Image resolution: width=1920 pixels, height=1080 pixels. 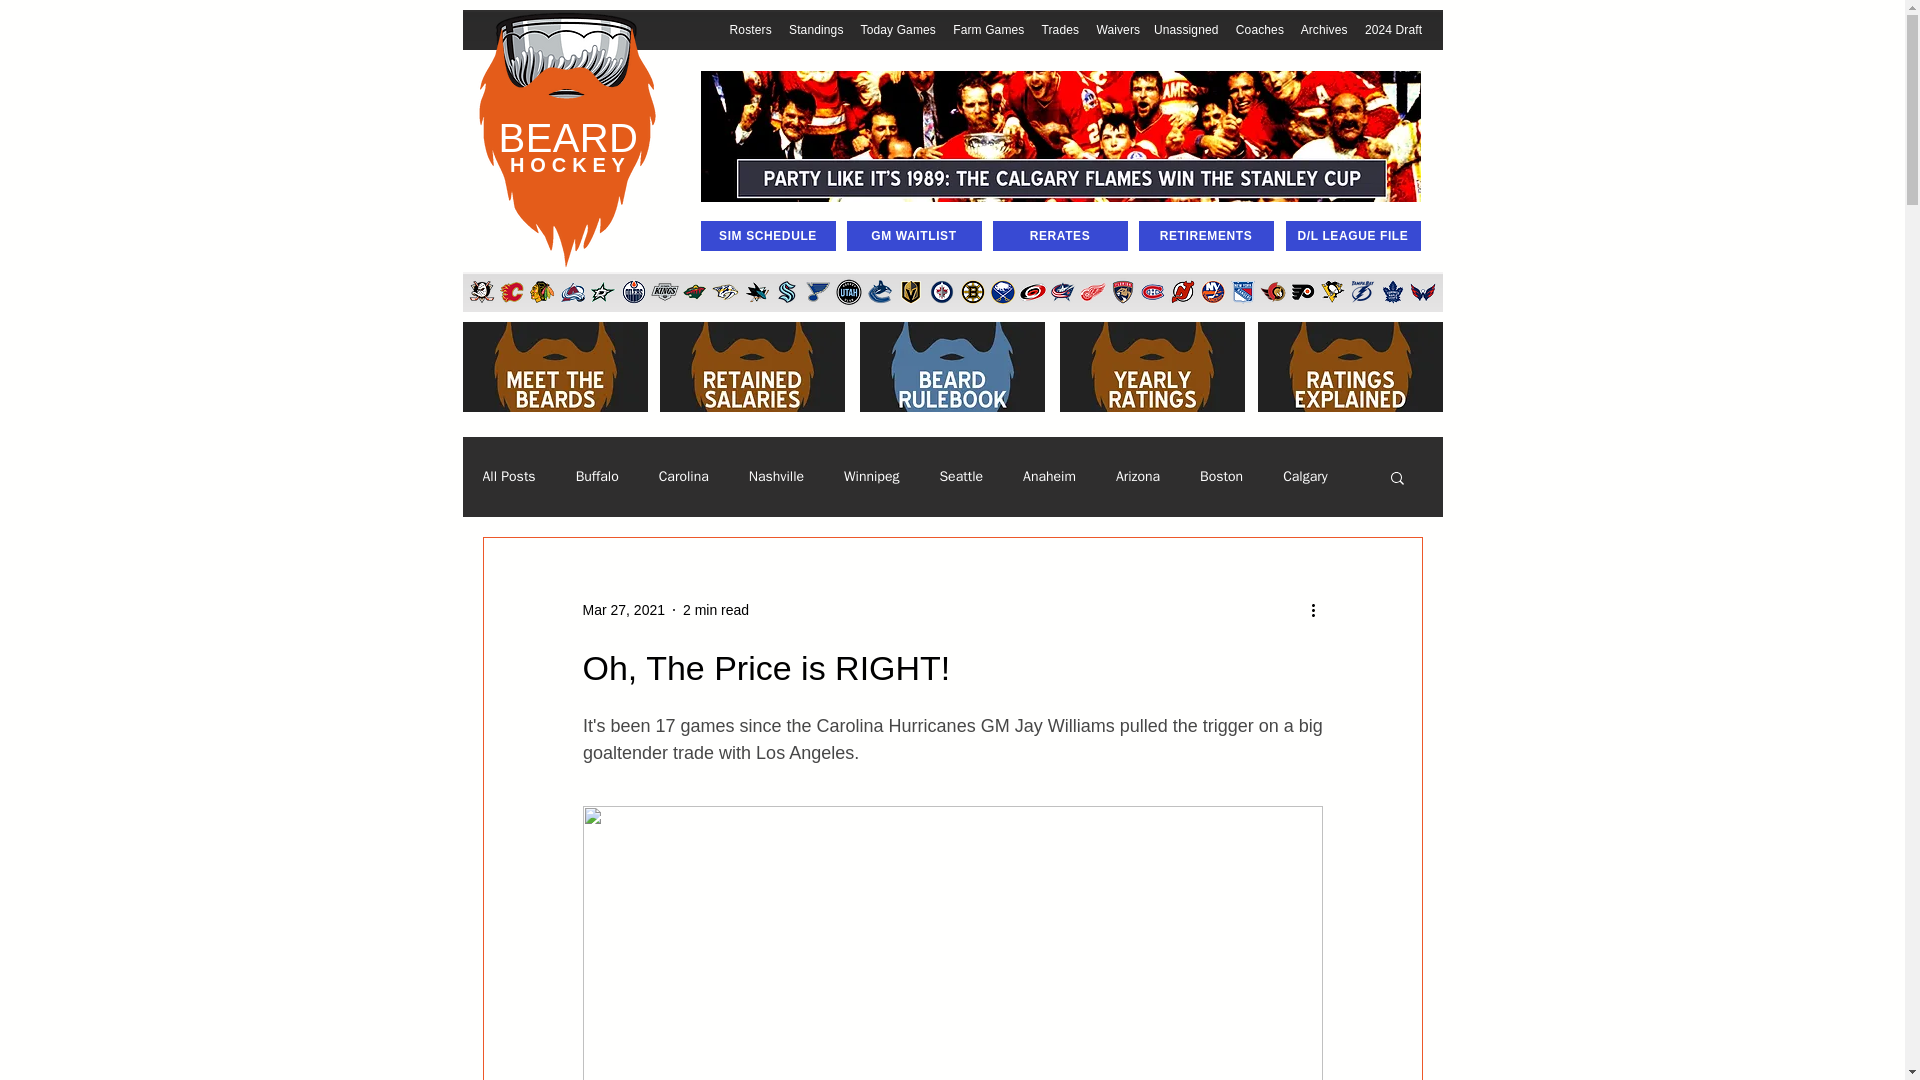 What do you see at coordinates (1060, 236) in the screenshot?
I see `RERATES` at bounding box center [1060, 236].